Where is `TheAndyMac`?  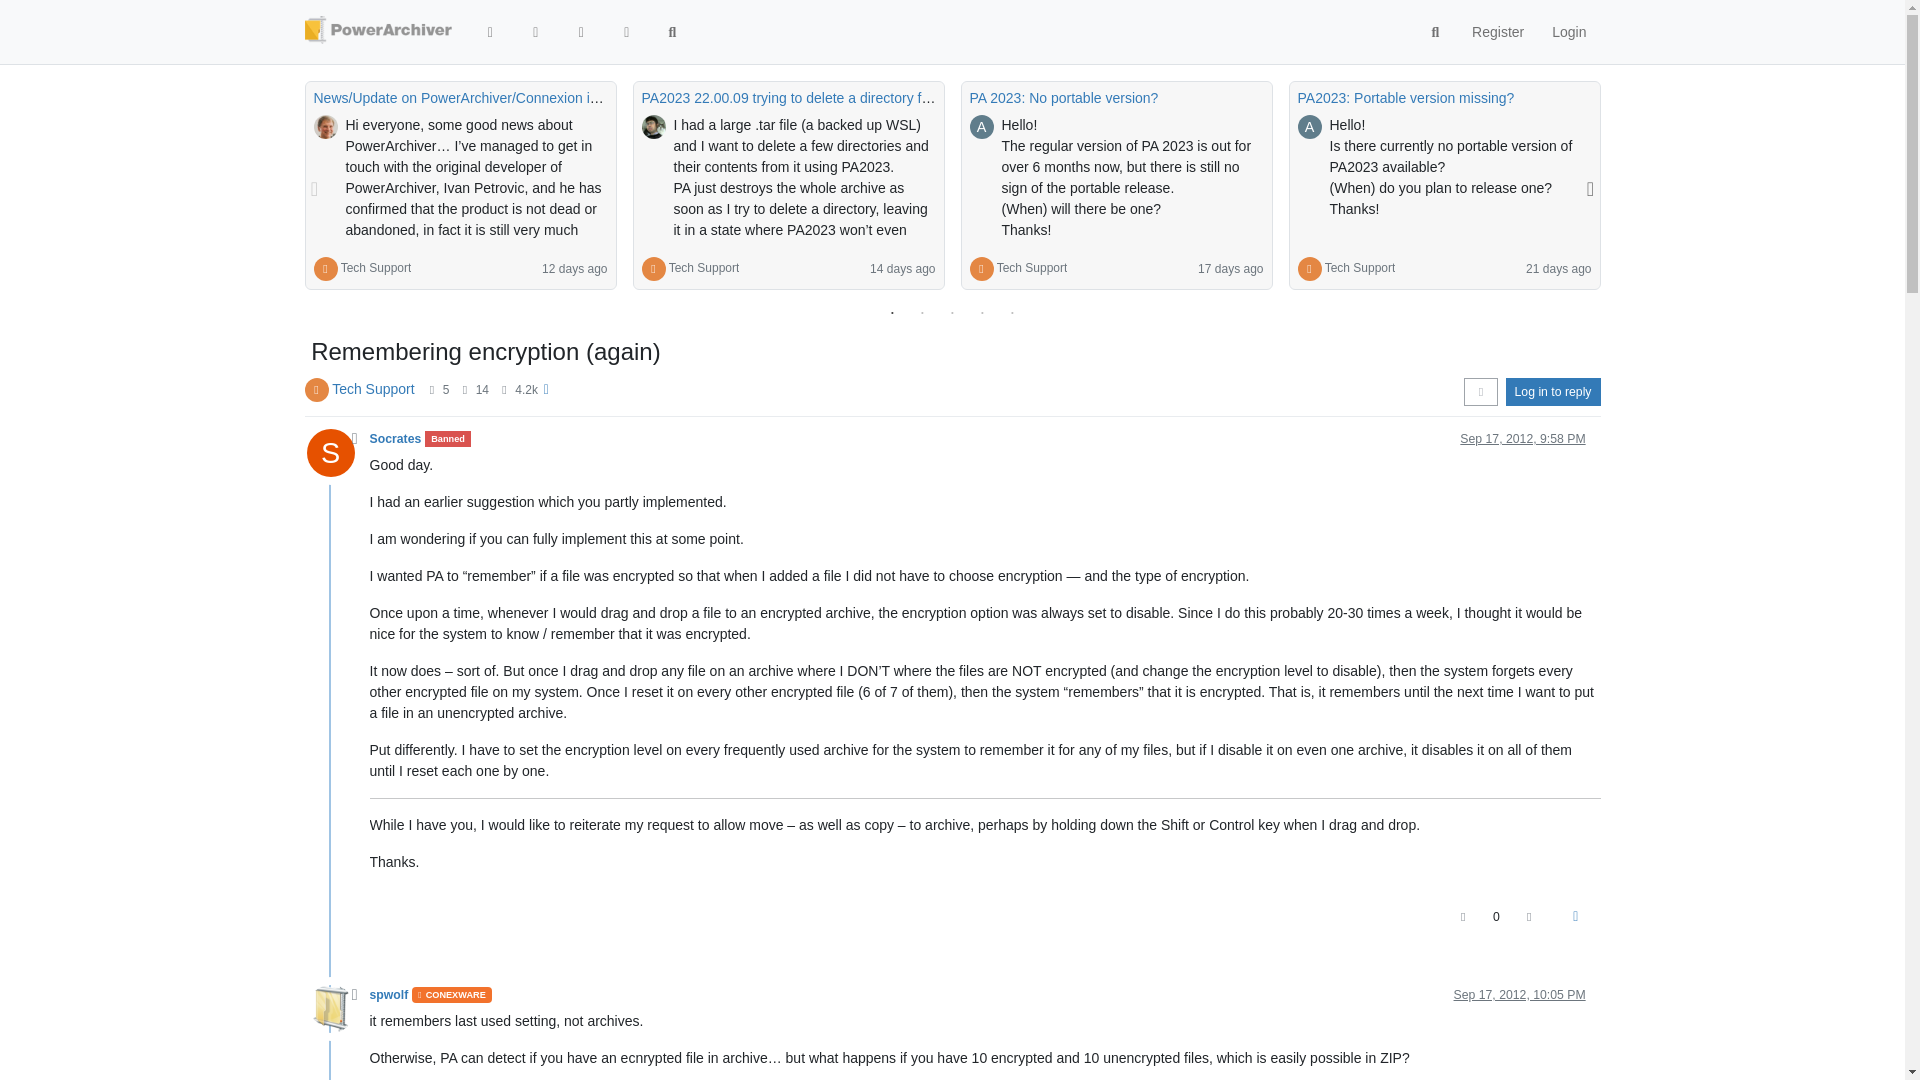
TheAndyMac is located at coordinates (326, 126).